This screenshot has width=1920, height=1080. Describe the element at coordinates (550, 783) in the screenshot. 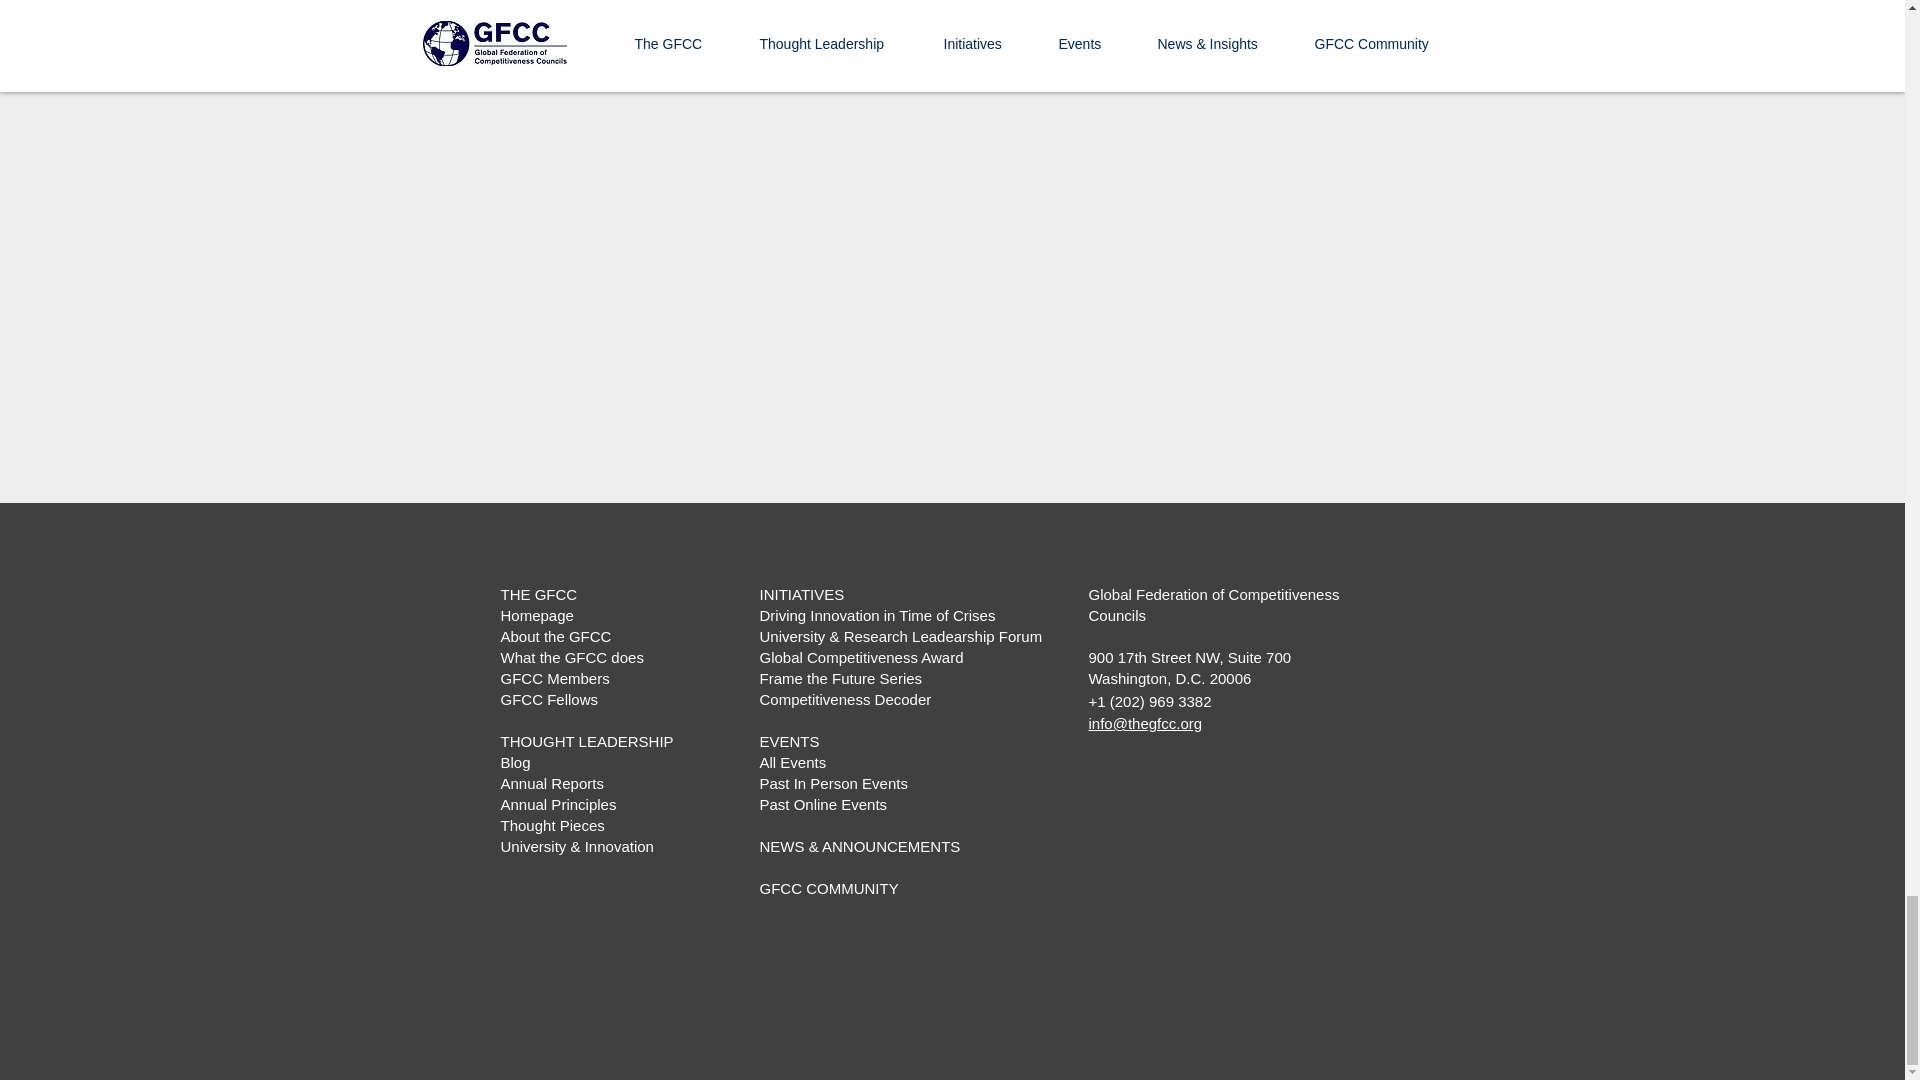

I see `Annual Reports` at that location.